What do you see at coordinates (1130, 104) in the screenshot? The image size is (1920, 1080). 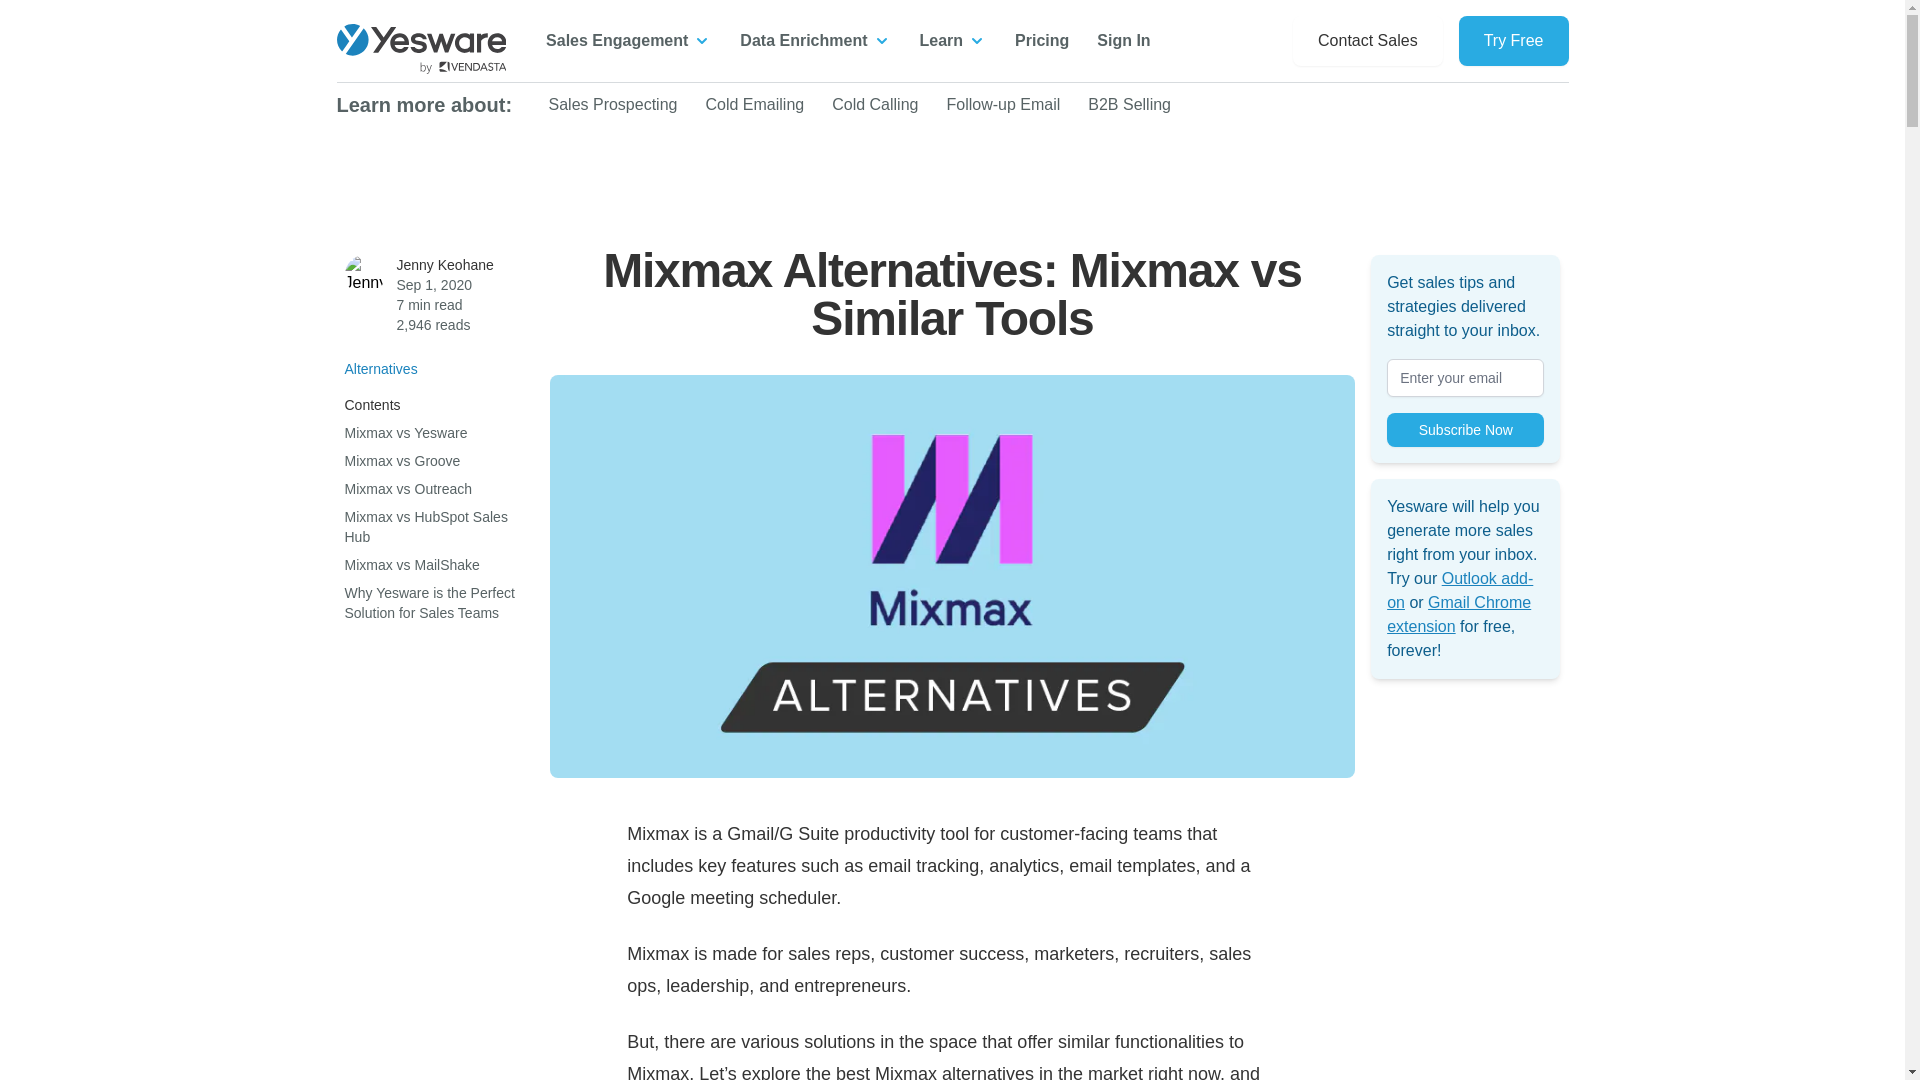 I see `B2B Selling` at bounding box center [1130, 104].